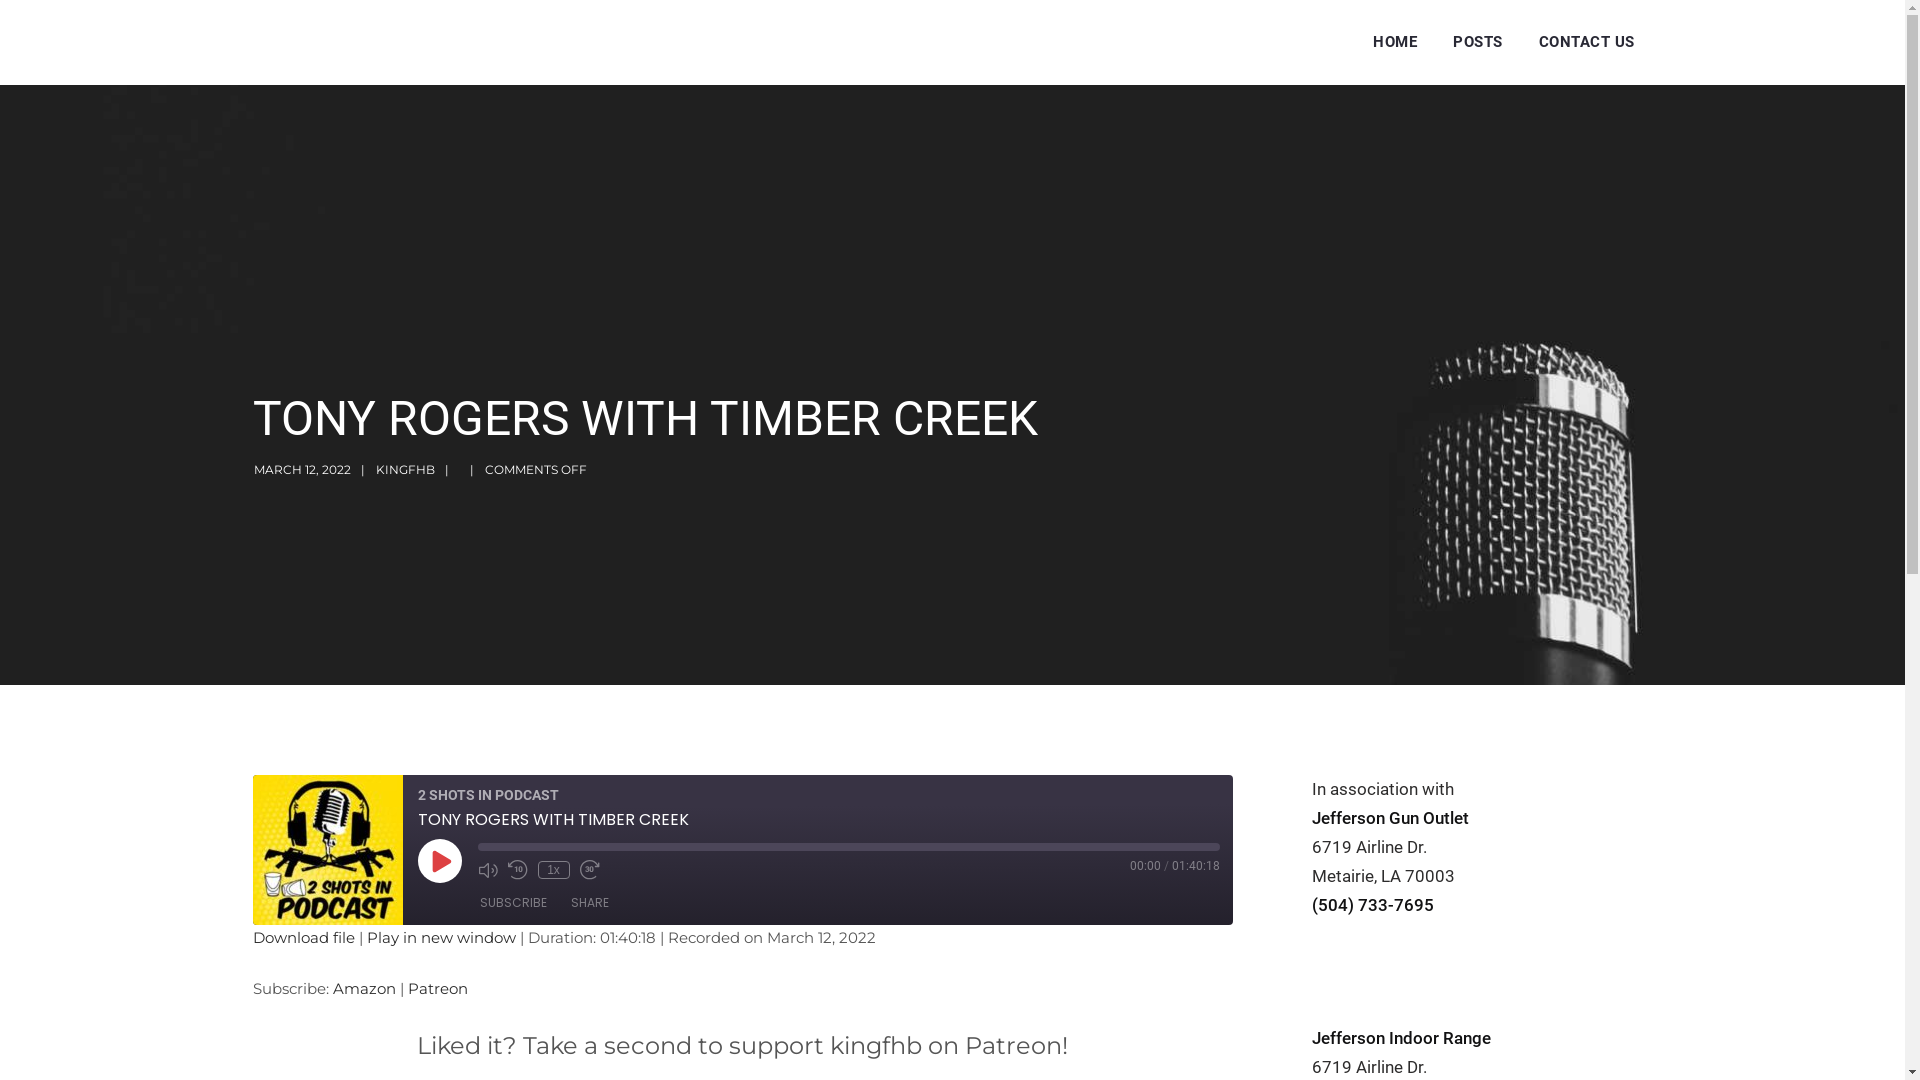 The height and width of the screenshot is (1080, 1920). Describe the element at coordinates (554, 870) in the screenshot. I see `1x` at that location.